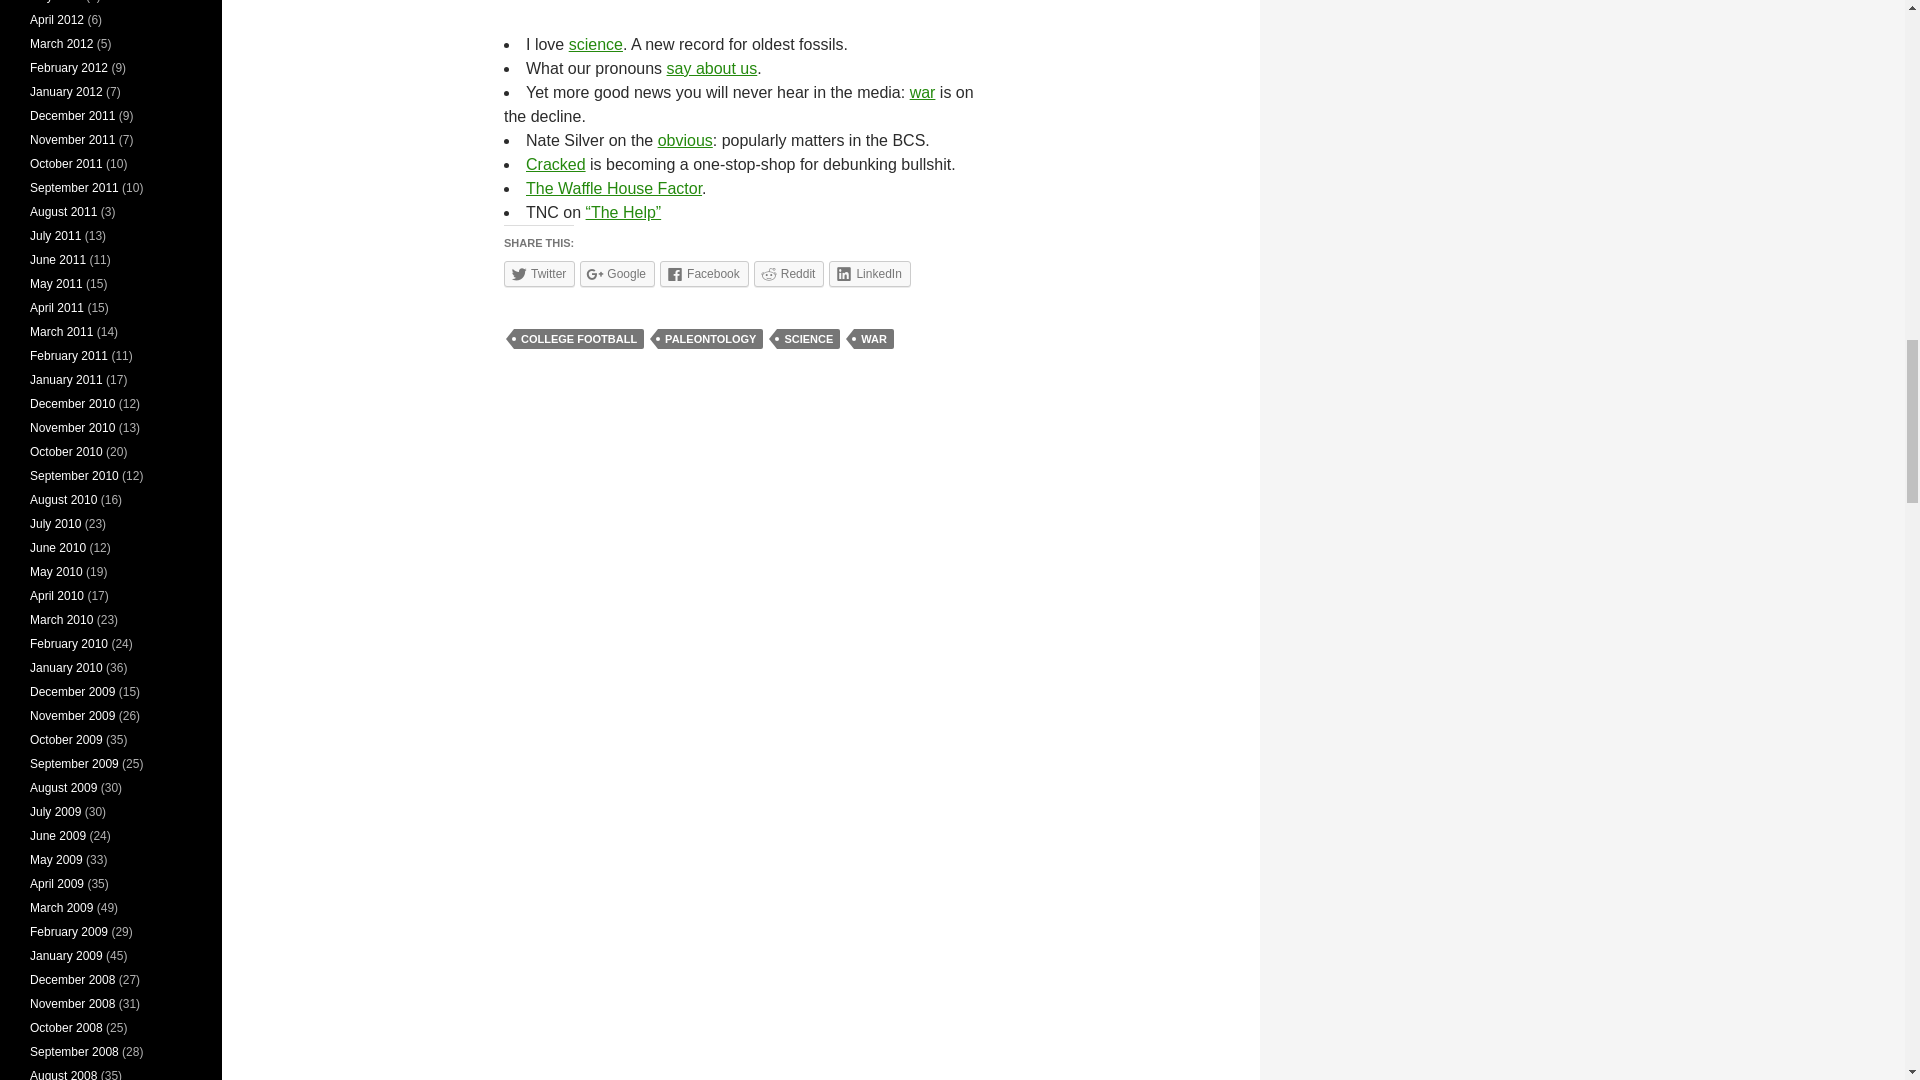 The image size is (1920, 1080). Describe the element at coordinates (538, 274) in the screenshot. I see `Click to share on Twitter` at that location.